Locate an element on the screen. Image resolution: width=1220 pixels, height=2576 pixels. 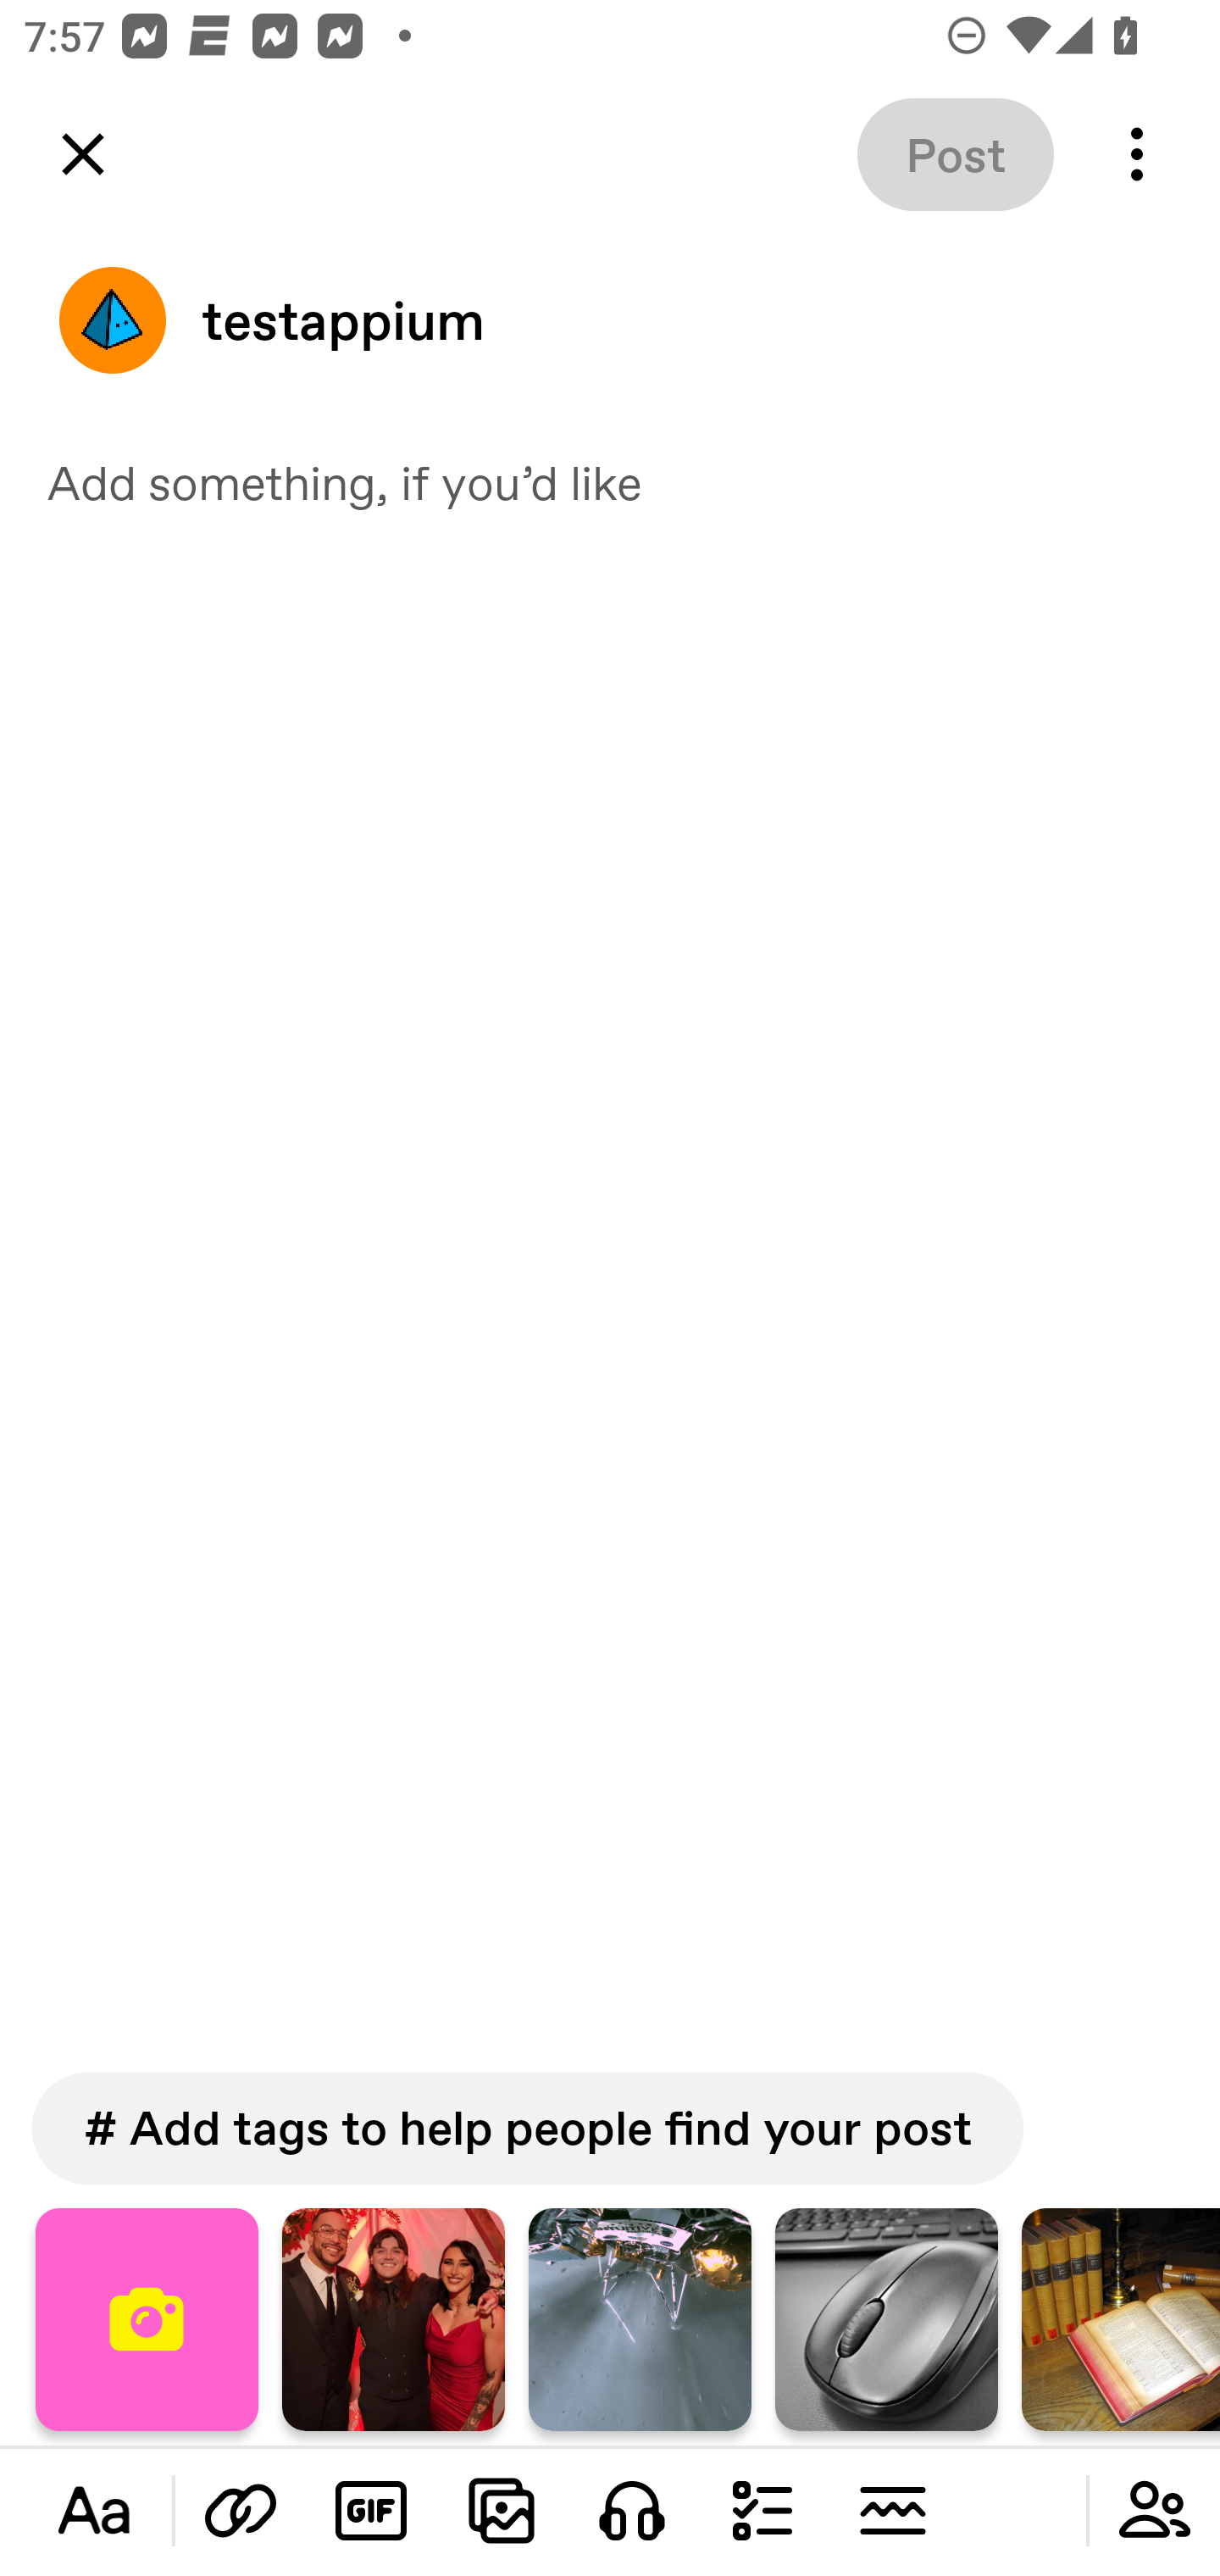
# Add tags to help people find your post is located at coordinates (527, 2129).